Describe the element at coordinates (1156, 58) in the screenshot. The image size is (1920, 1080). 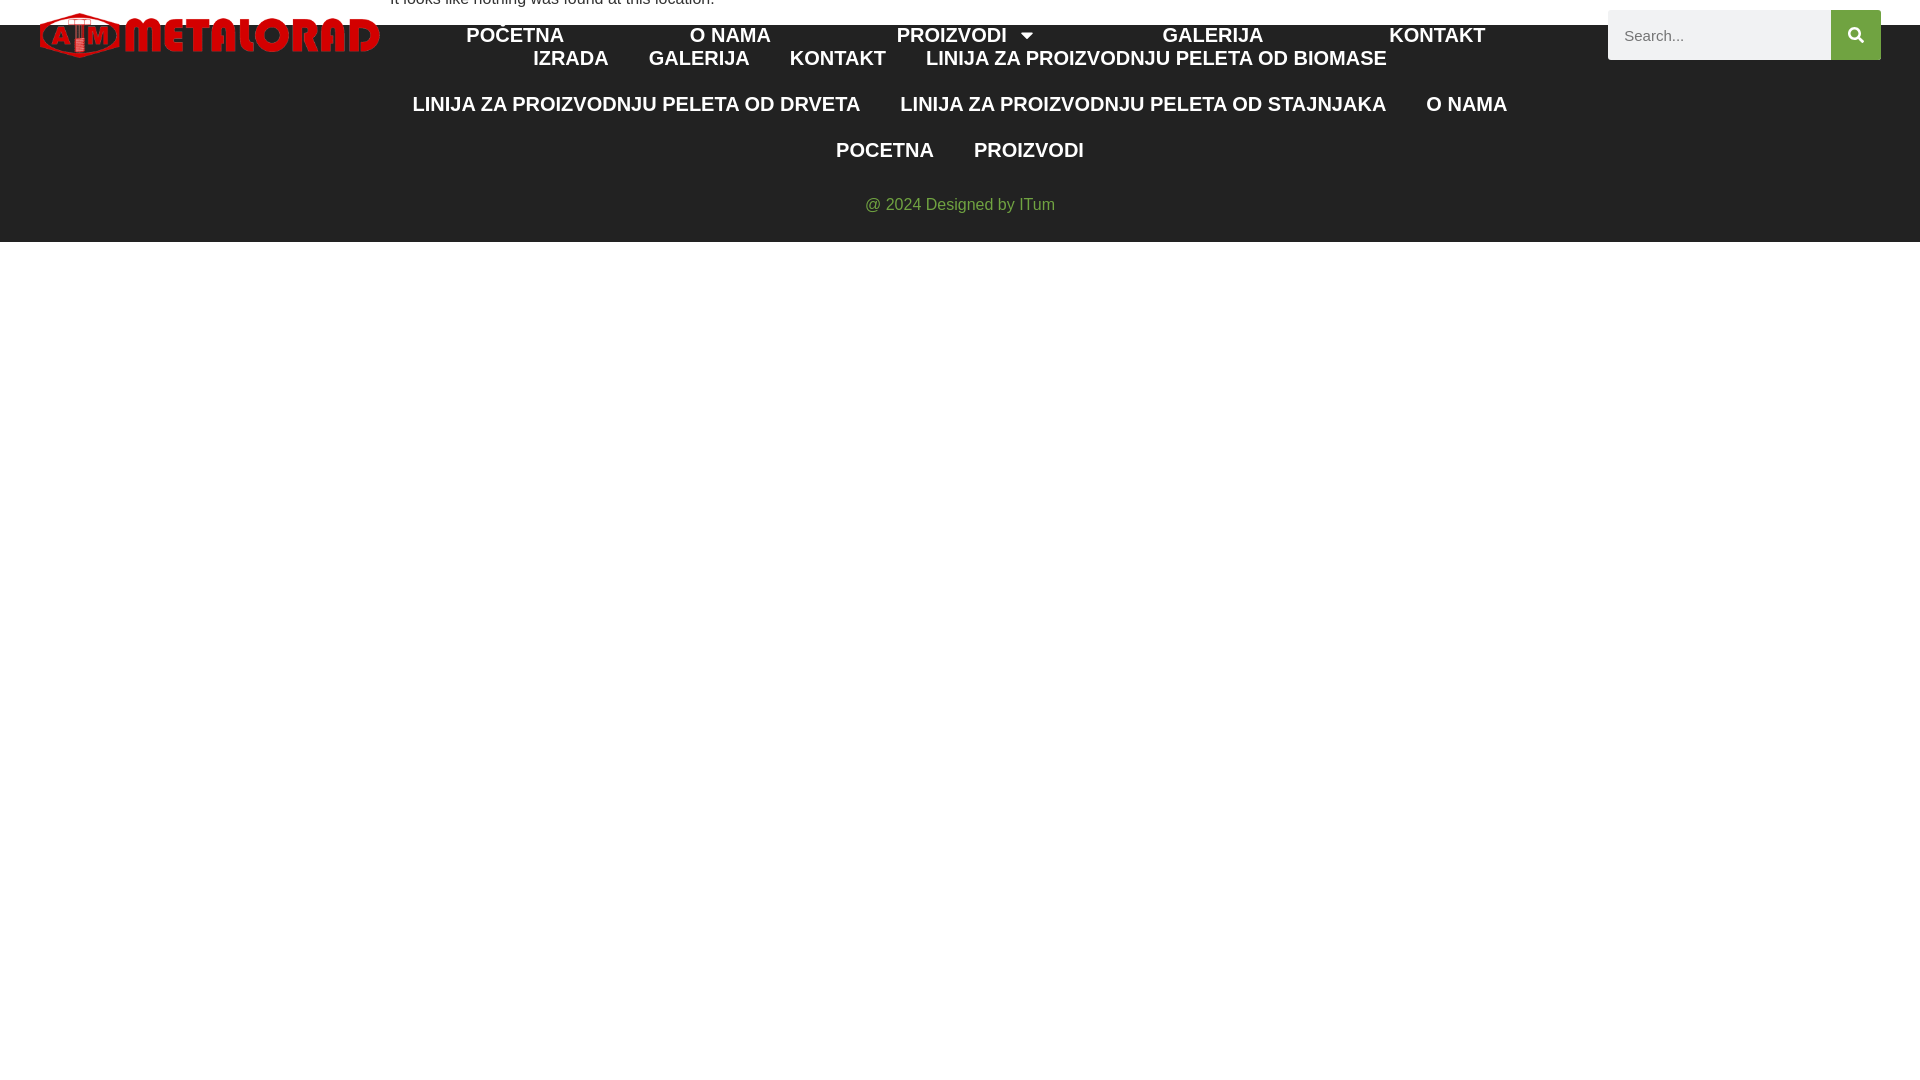
I see `LINIJA ZA PROIZVODNJU PELETA OD BIOMASE` at that location.